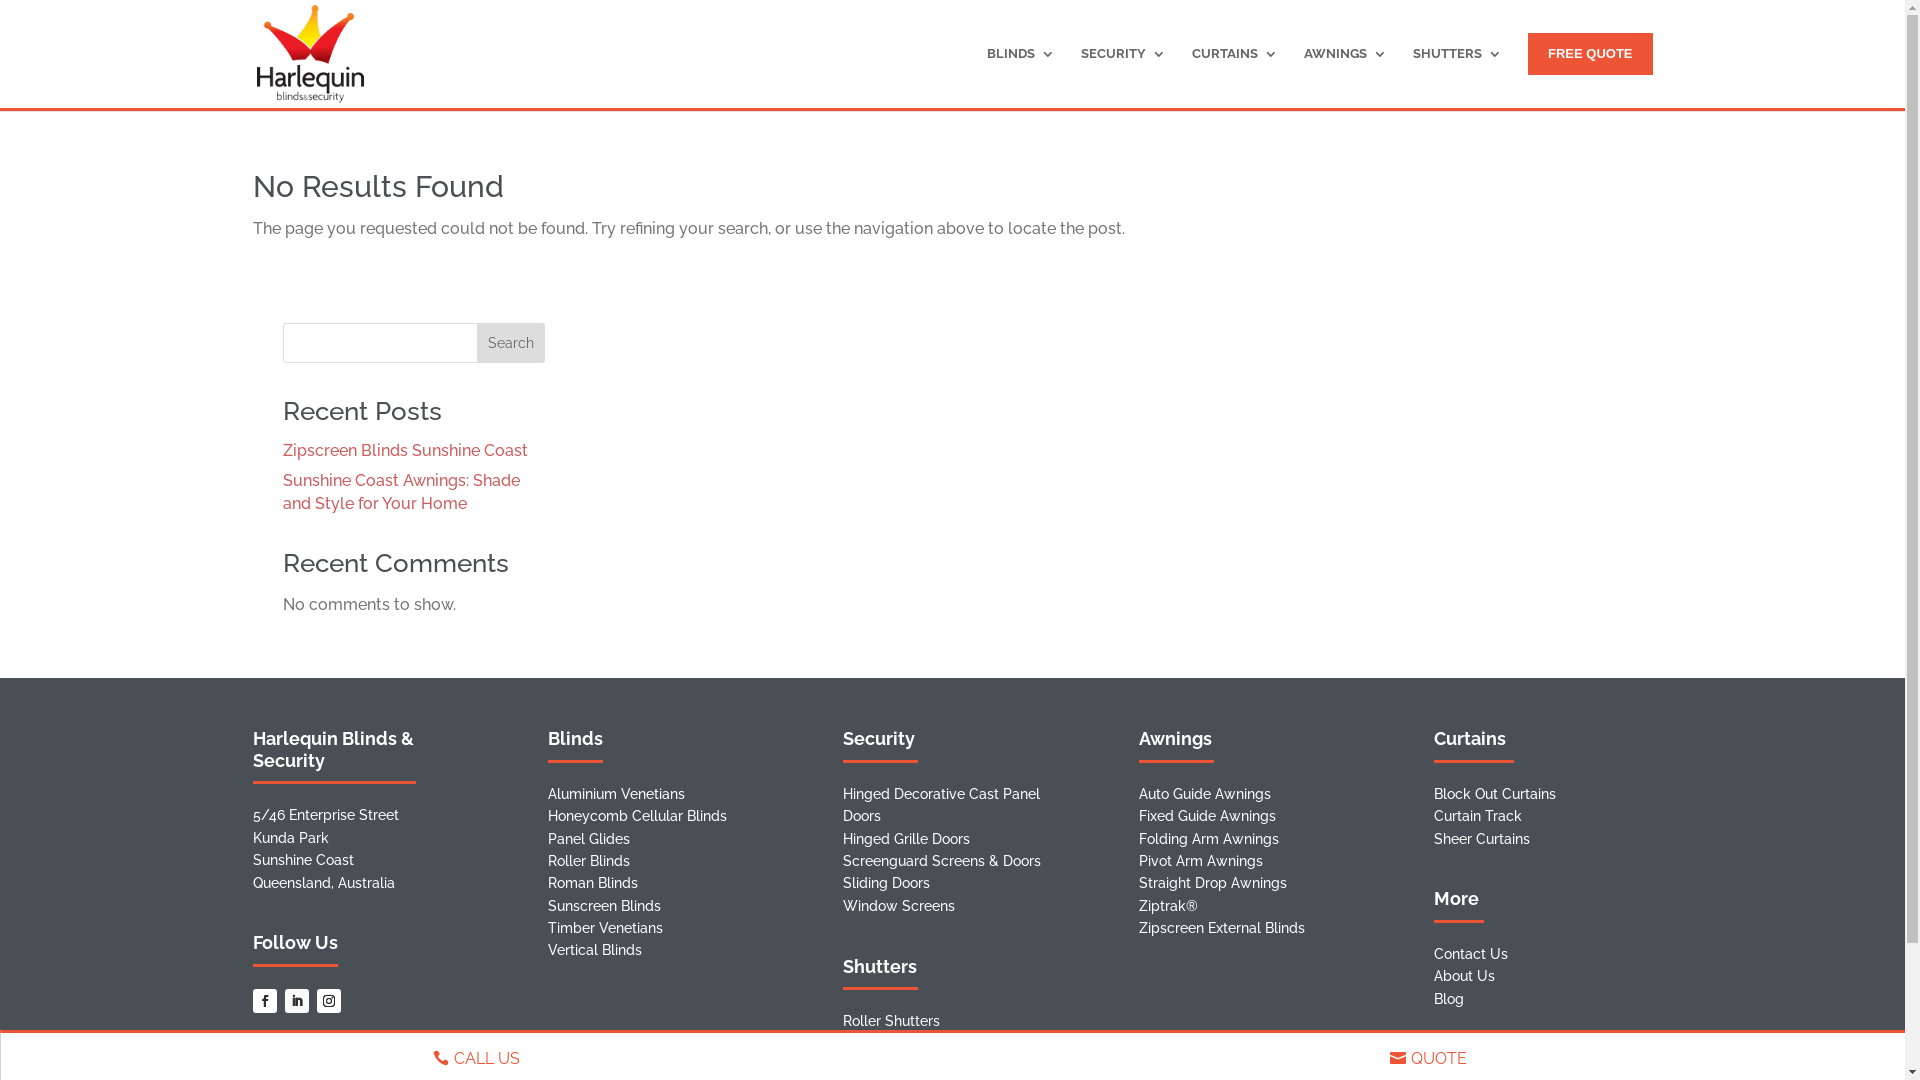 Image resolution: width=1920 pixels, height=1080 pixels. Describe the element at coordinates (886, 883) in the screenshot. I see `Sliding Doors` at that location.